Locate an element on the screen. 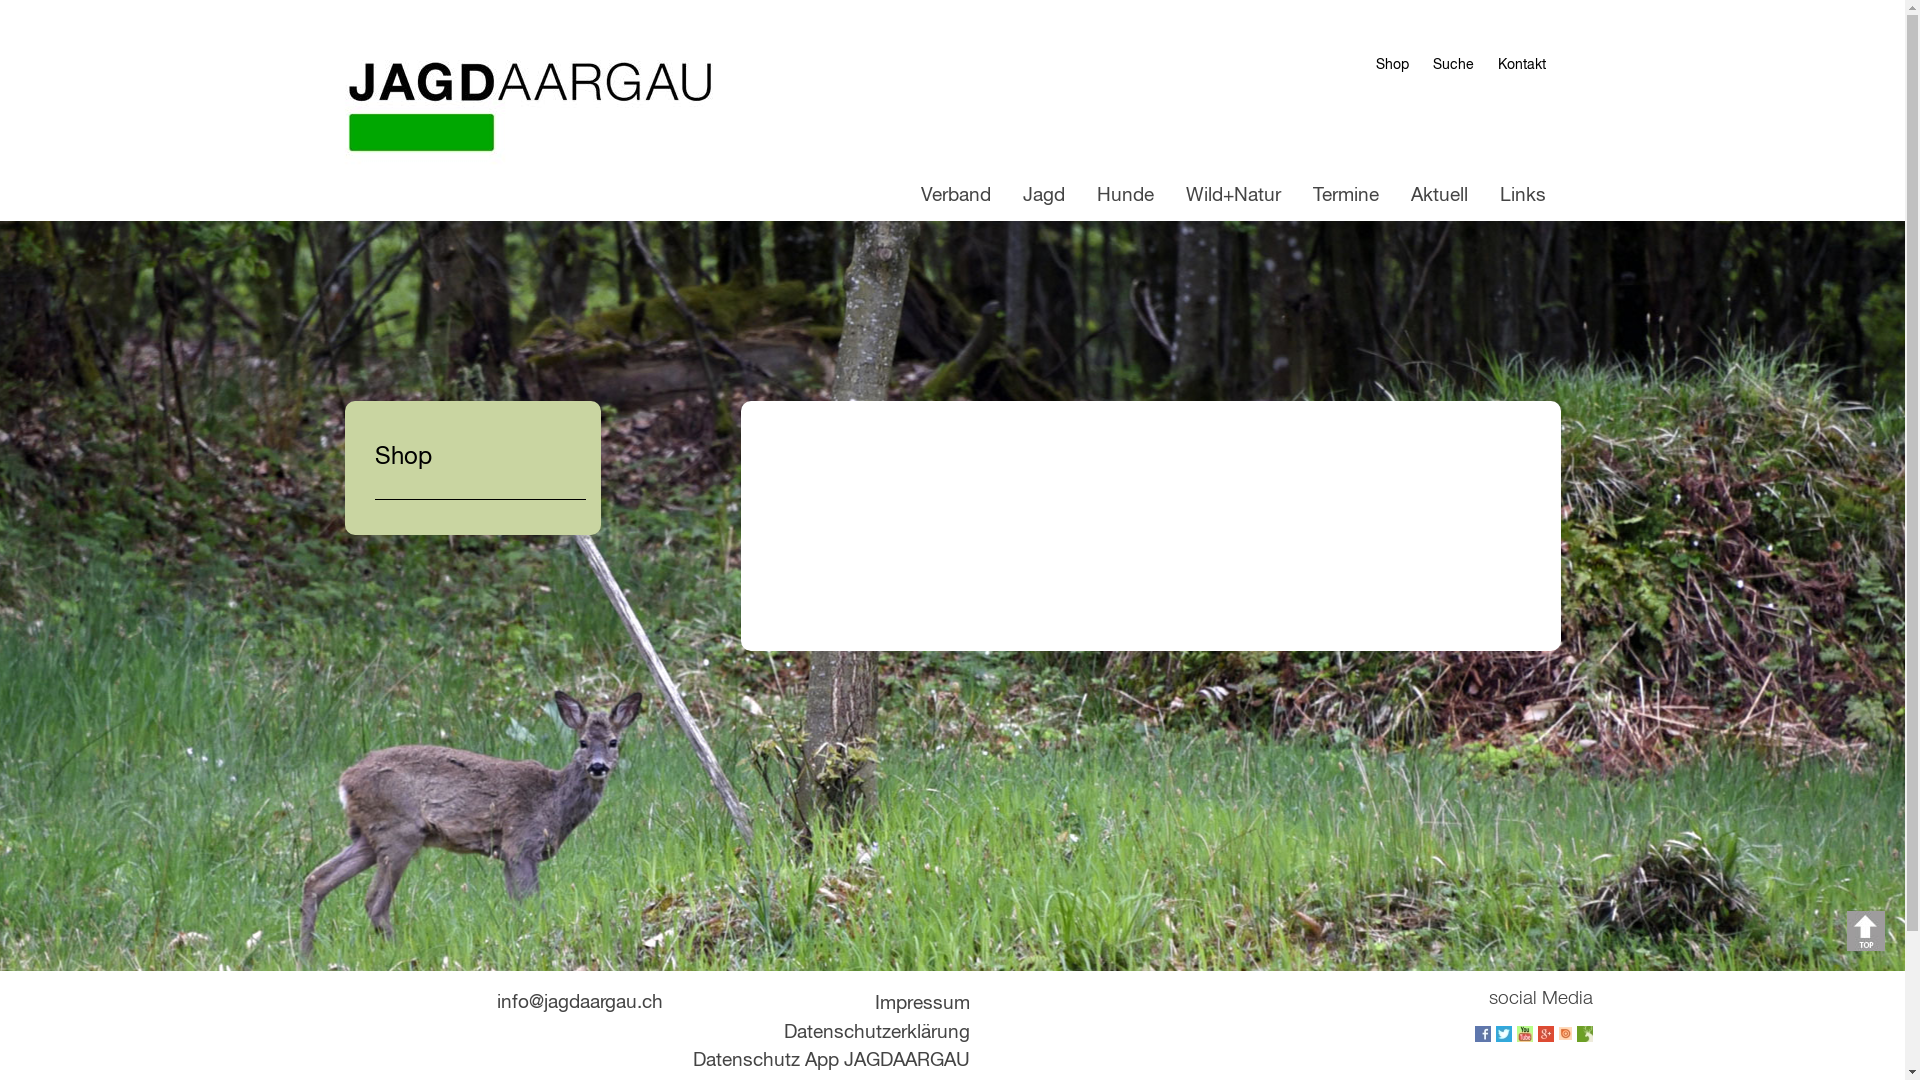 The height and width of the screenshot is (1080, 1920). Impressum is located at coordinates (921, 1004).